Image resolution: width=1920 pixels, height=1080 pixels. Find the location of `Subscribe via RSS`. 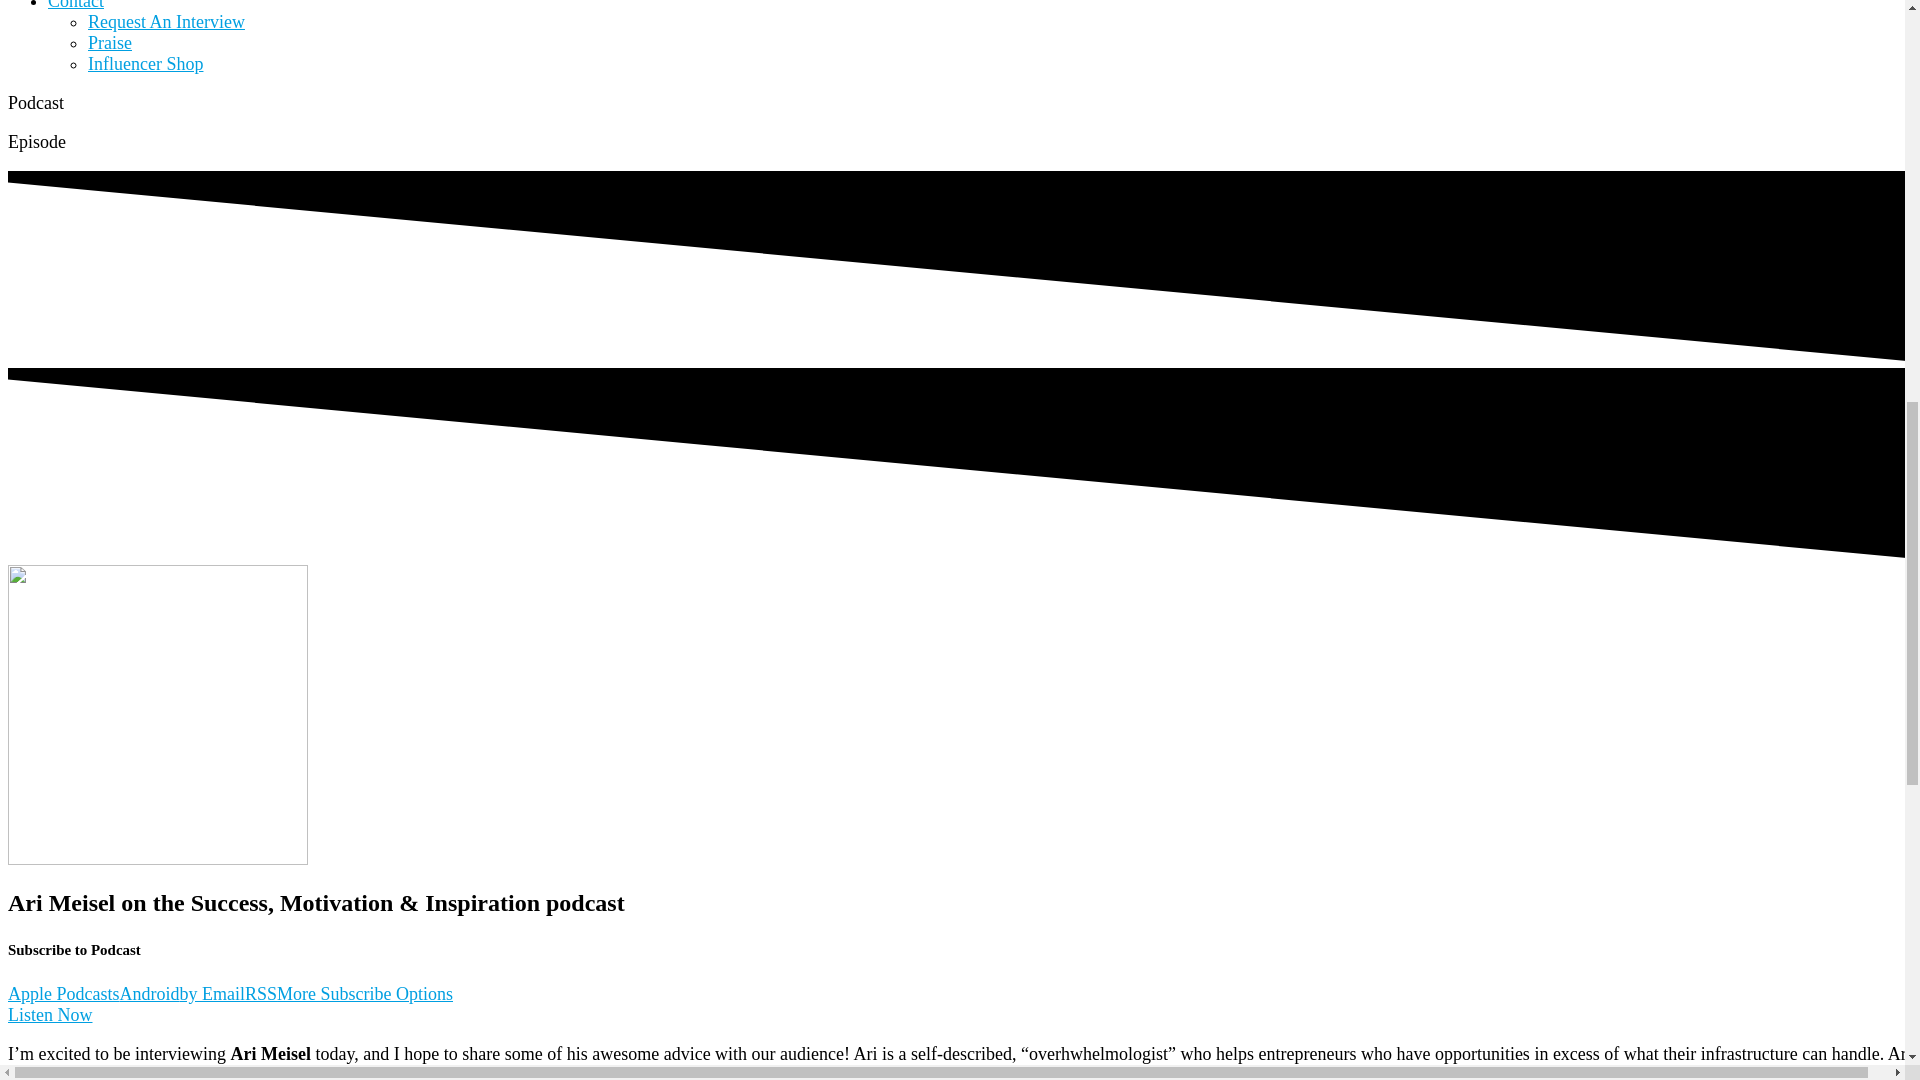

Subscribe via RSS is located at coordinates (260, 994).